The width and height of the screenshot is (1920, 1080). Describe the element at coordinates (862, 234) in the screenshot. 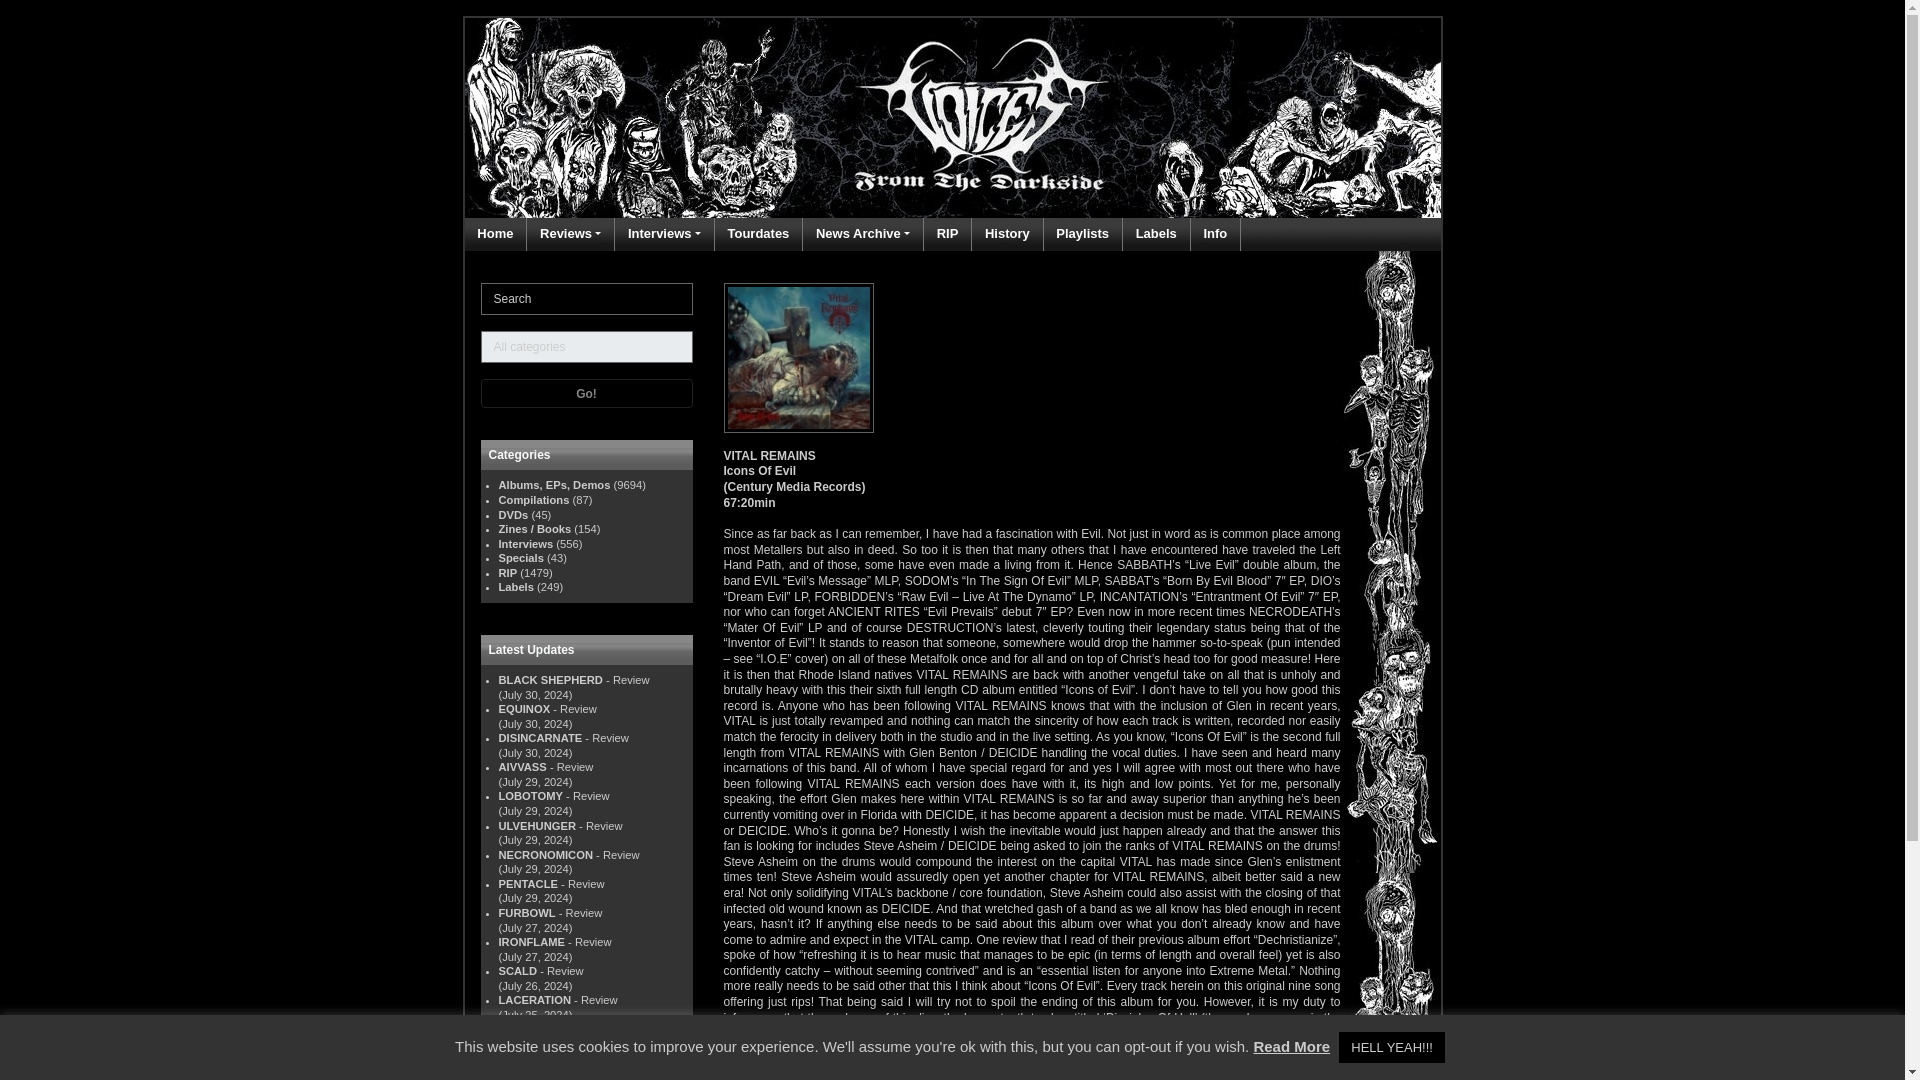

I see `News Archive` at that location.